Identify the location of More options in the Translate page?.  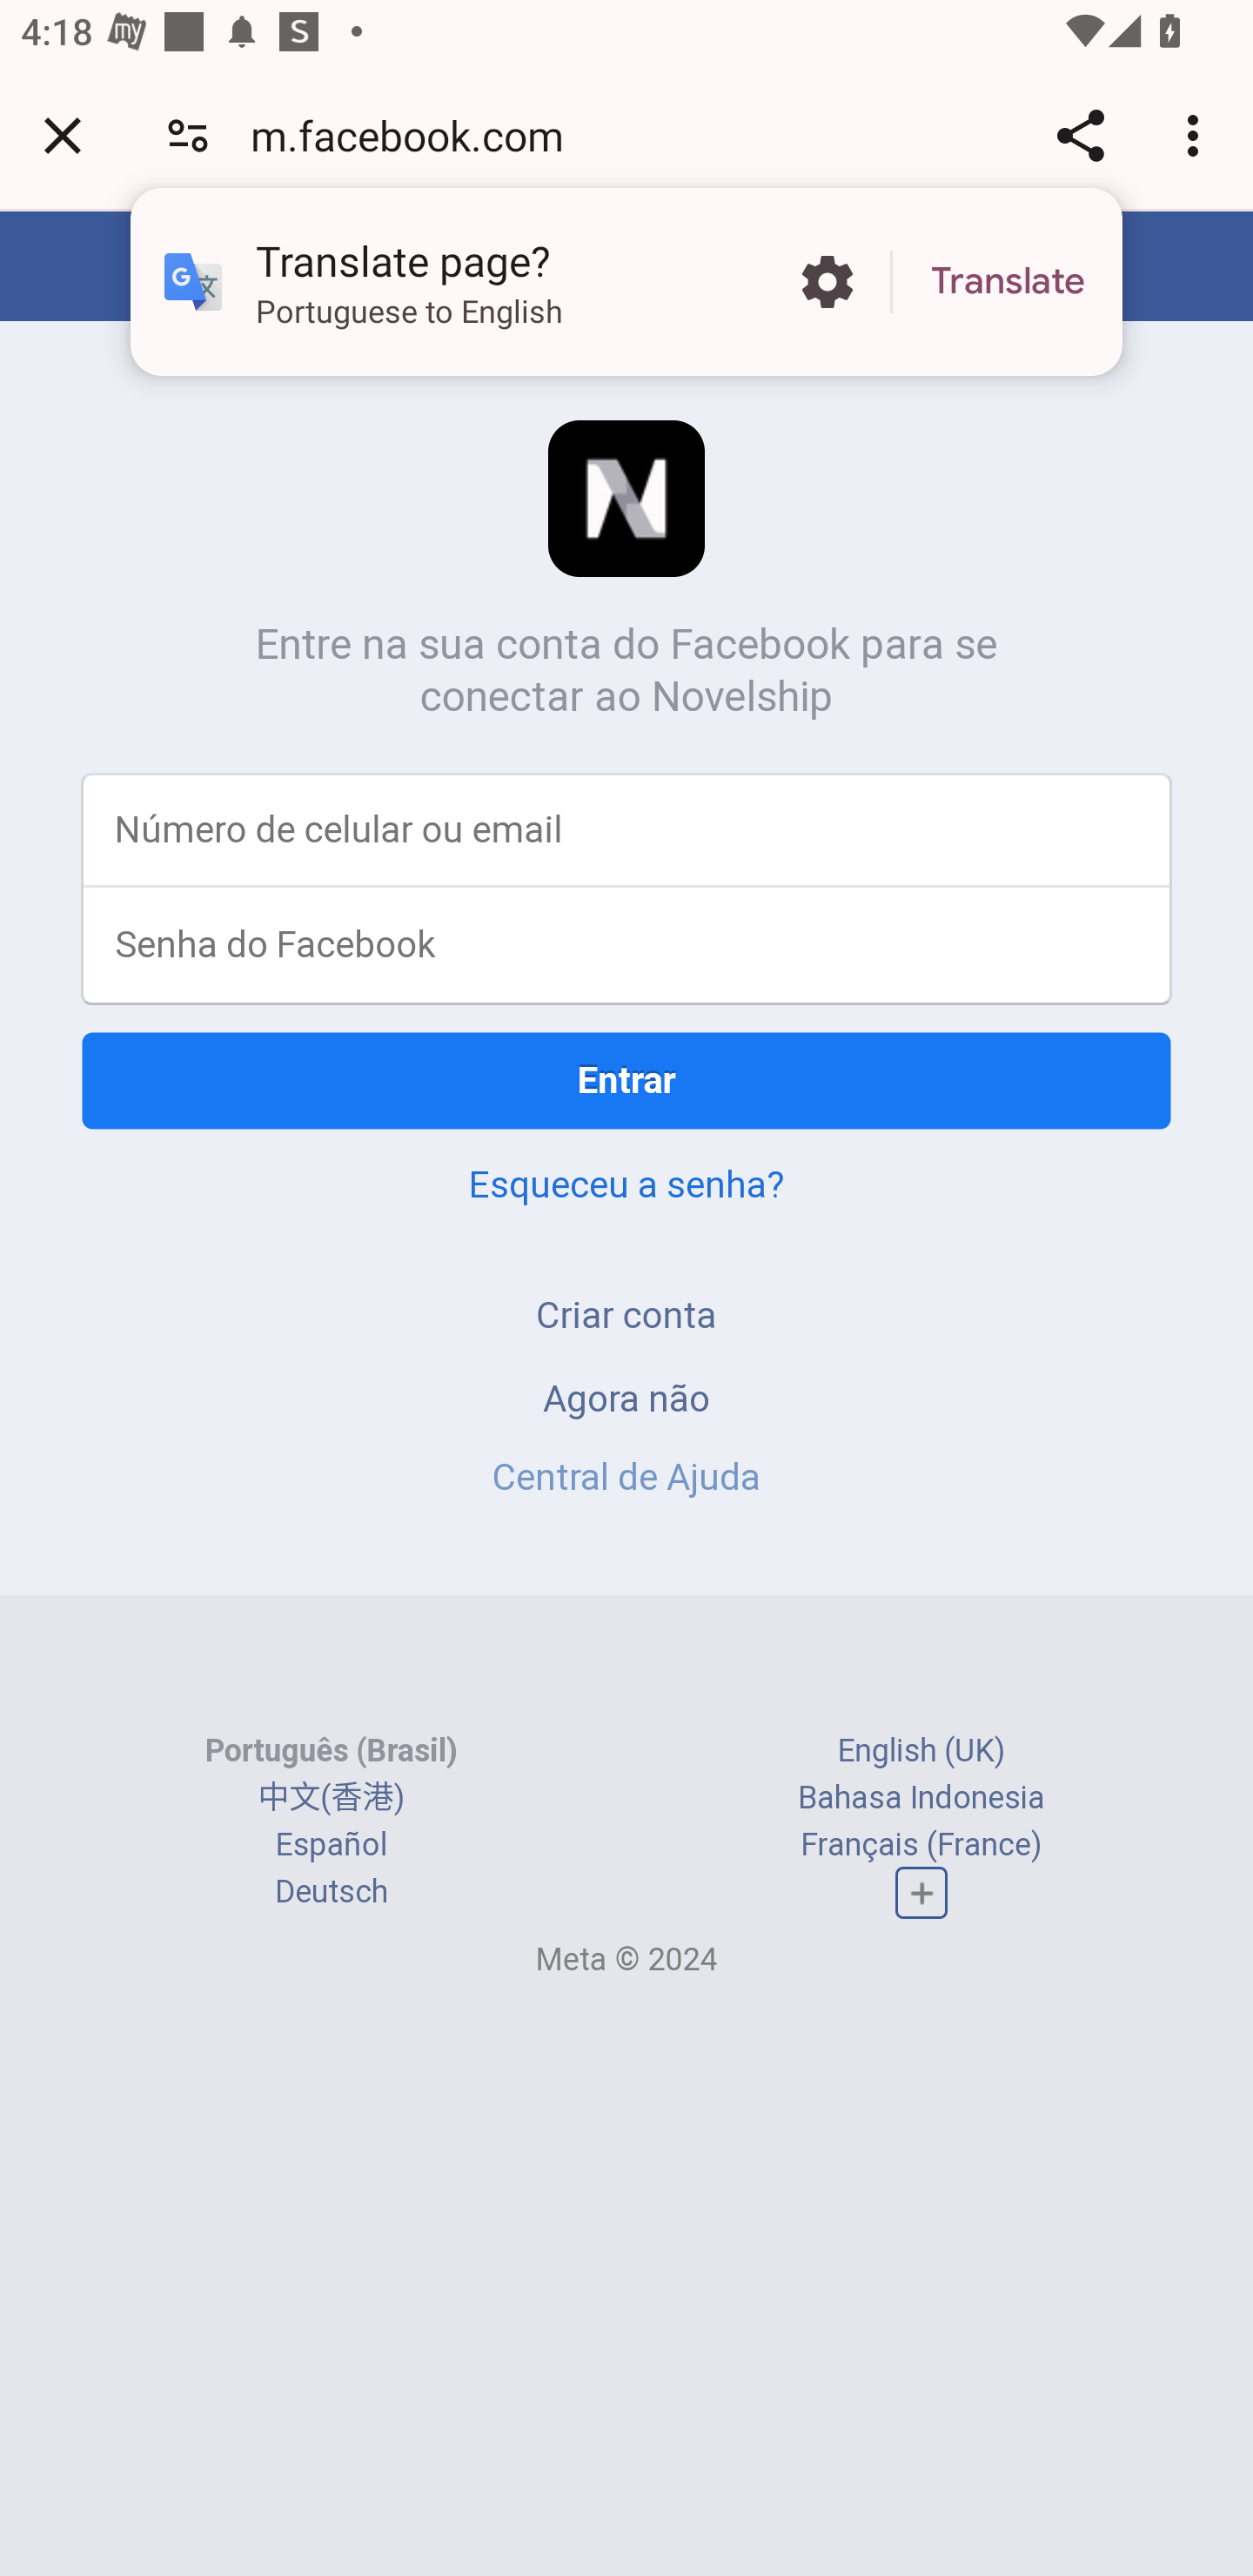
(827, 282).